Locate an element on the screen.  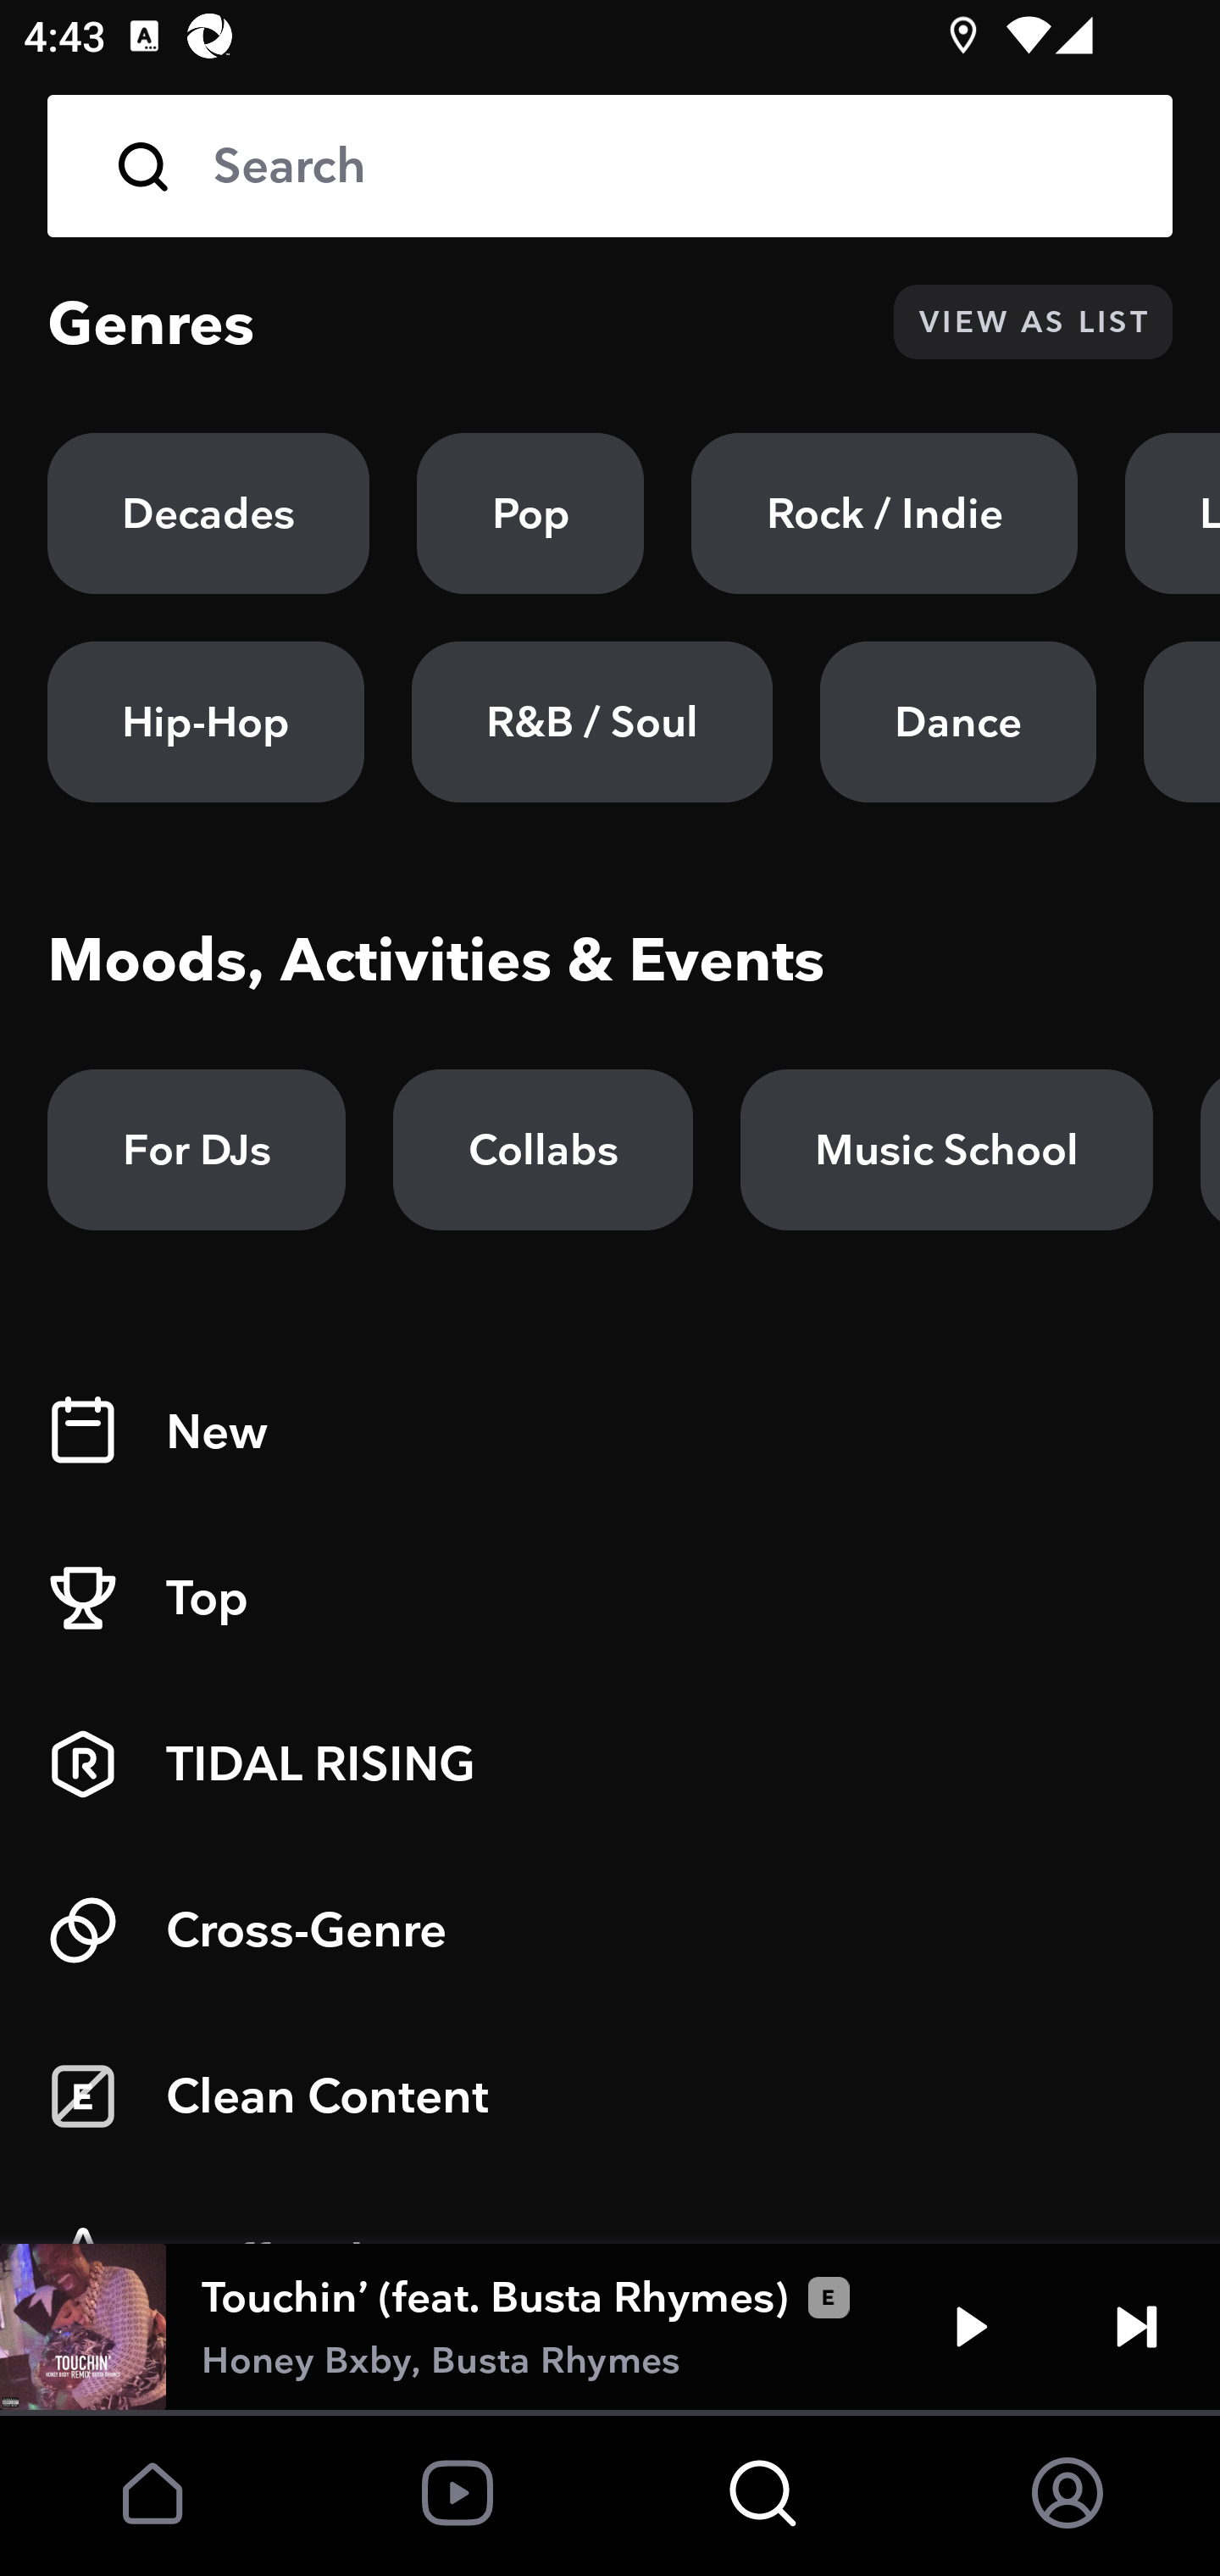
New is located at coordinates (610, 1432).